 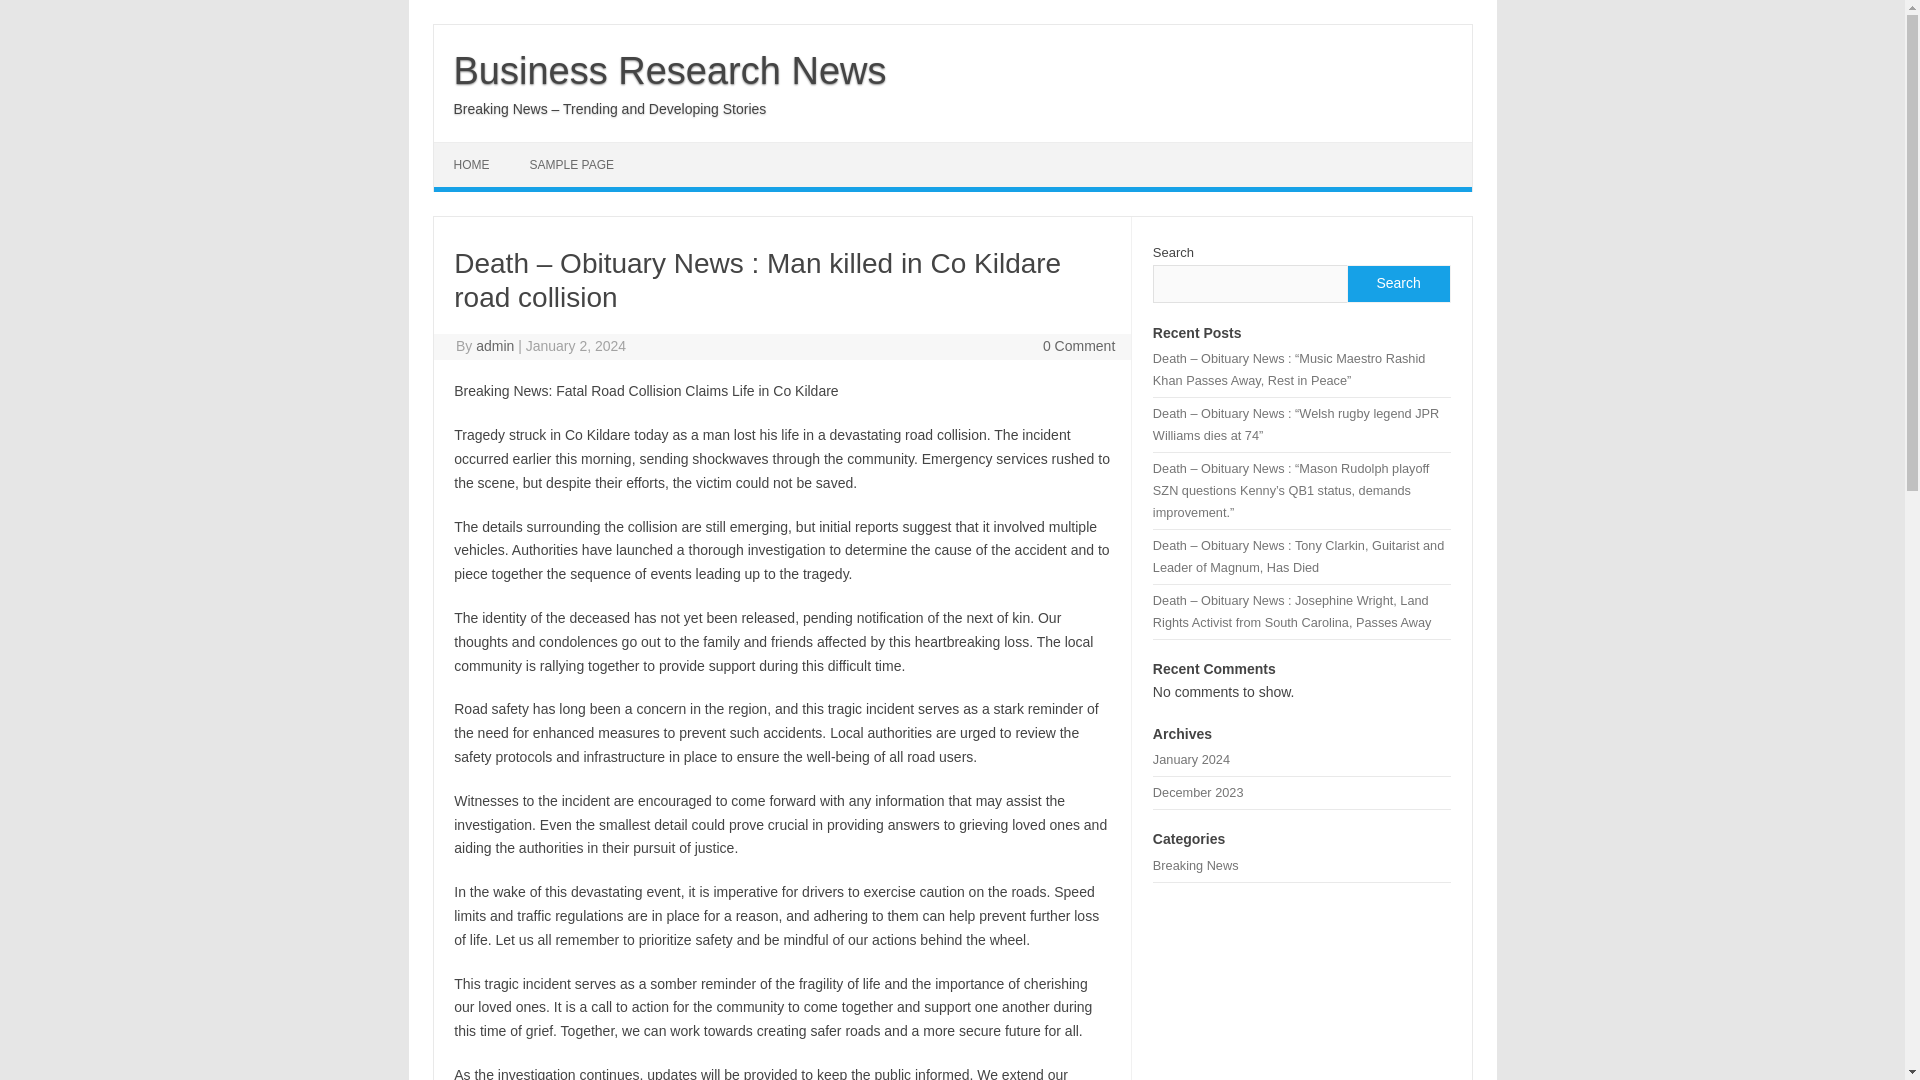 What do you see at coordinates (495, 346) in the screenshot?
I see `Posts by admin` at bounding box center [495, 346].